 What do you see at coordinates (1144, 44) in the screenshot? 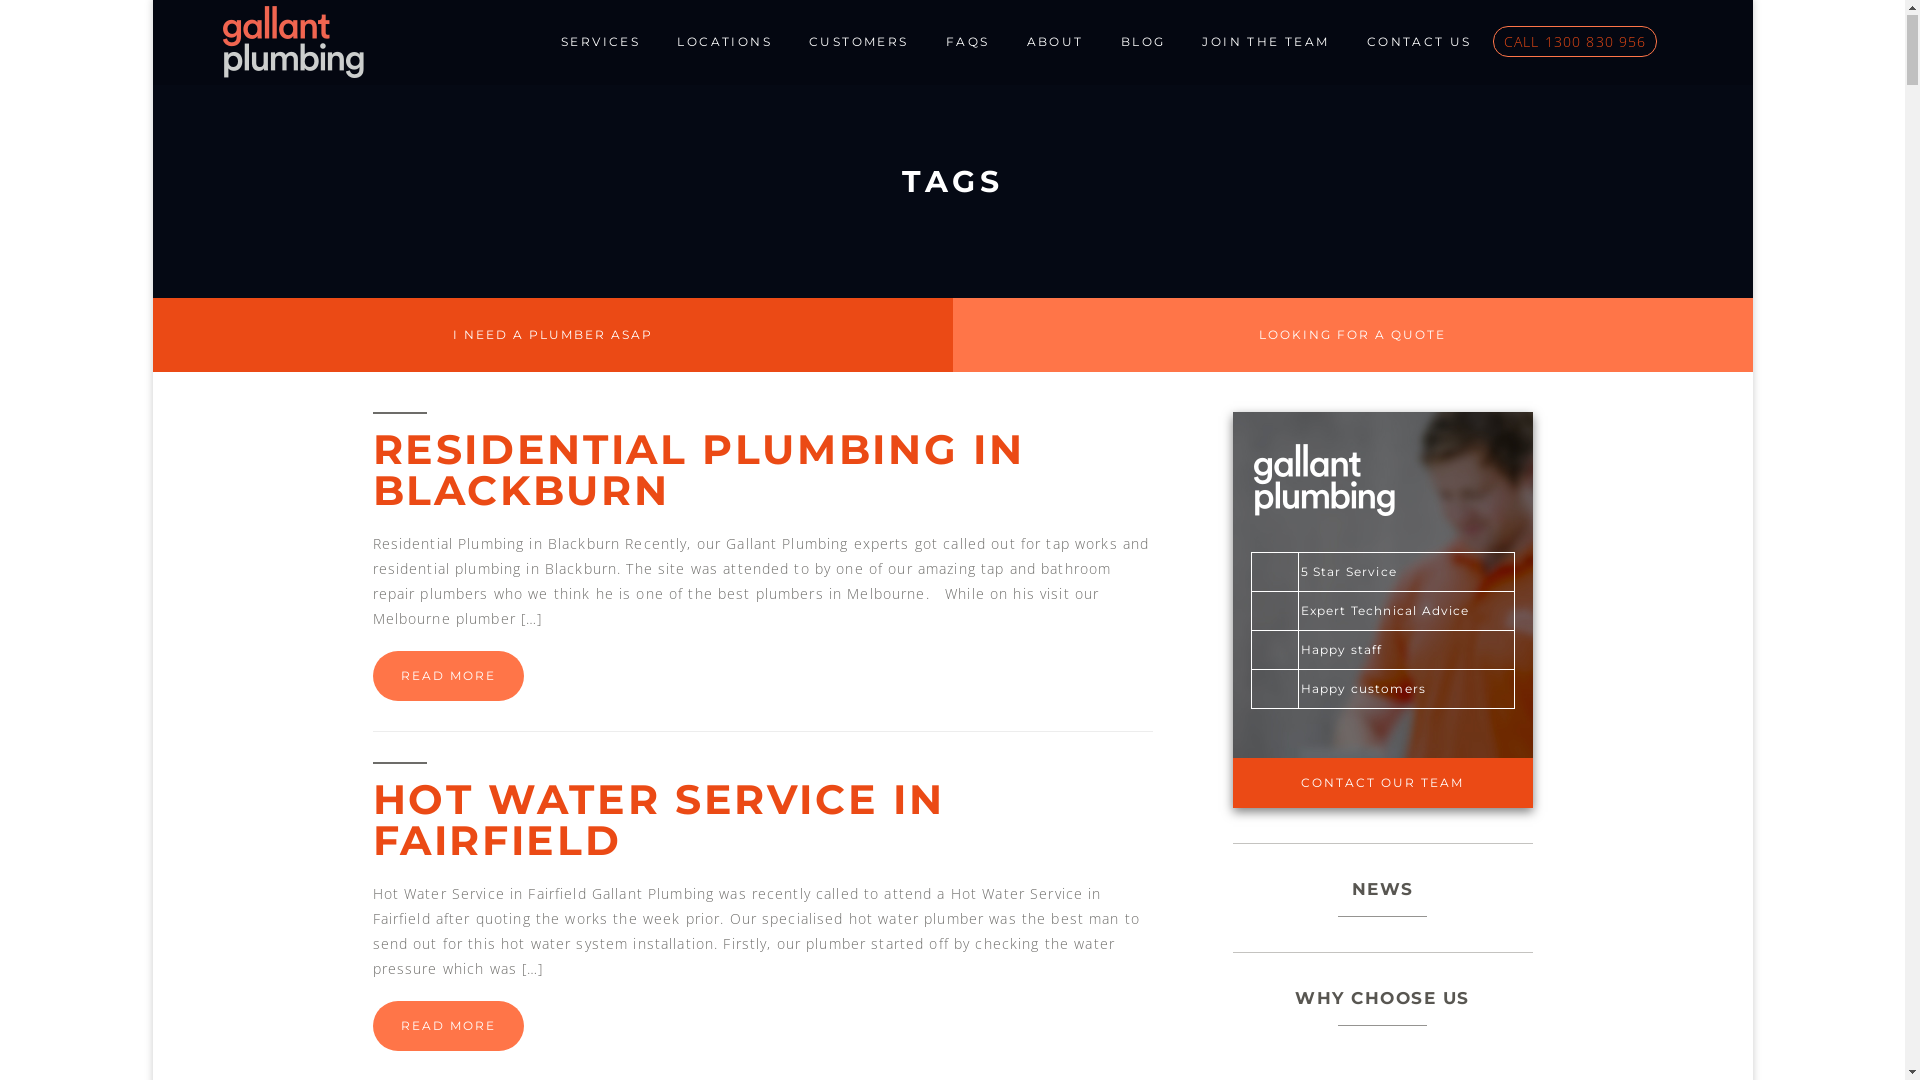
I see `BLOG` at bounding box center [1144, 44].